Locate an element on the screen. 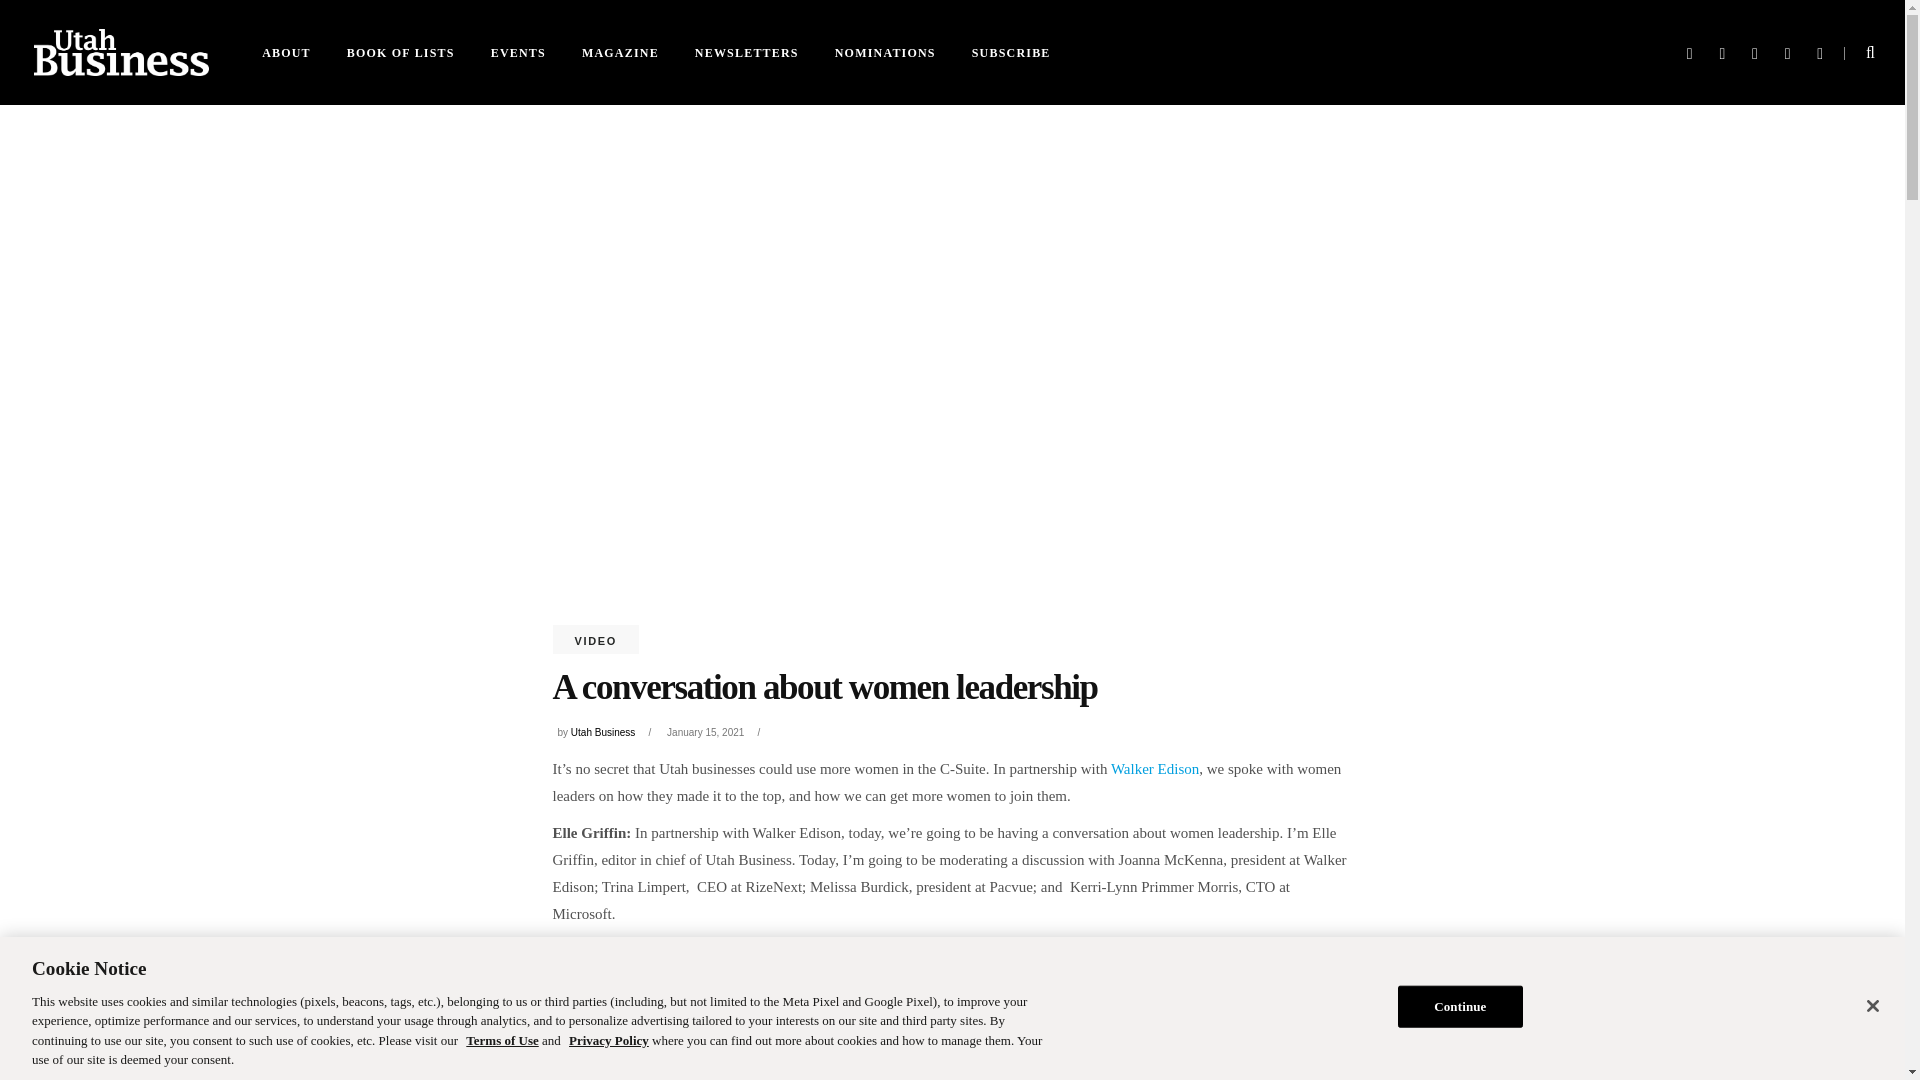  Utah Business is located at coordinates (602, 732).